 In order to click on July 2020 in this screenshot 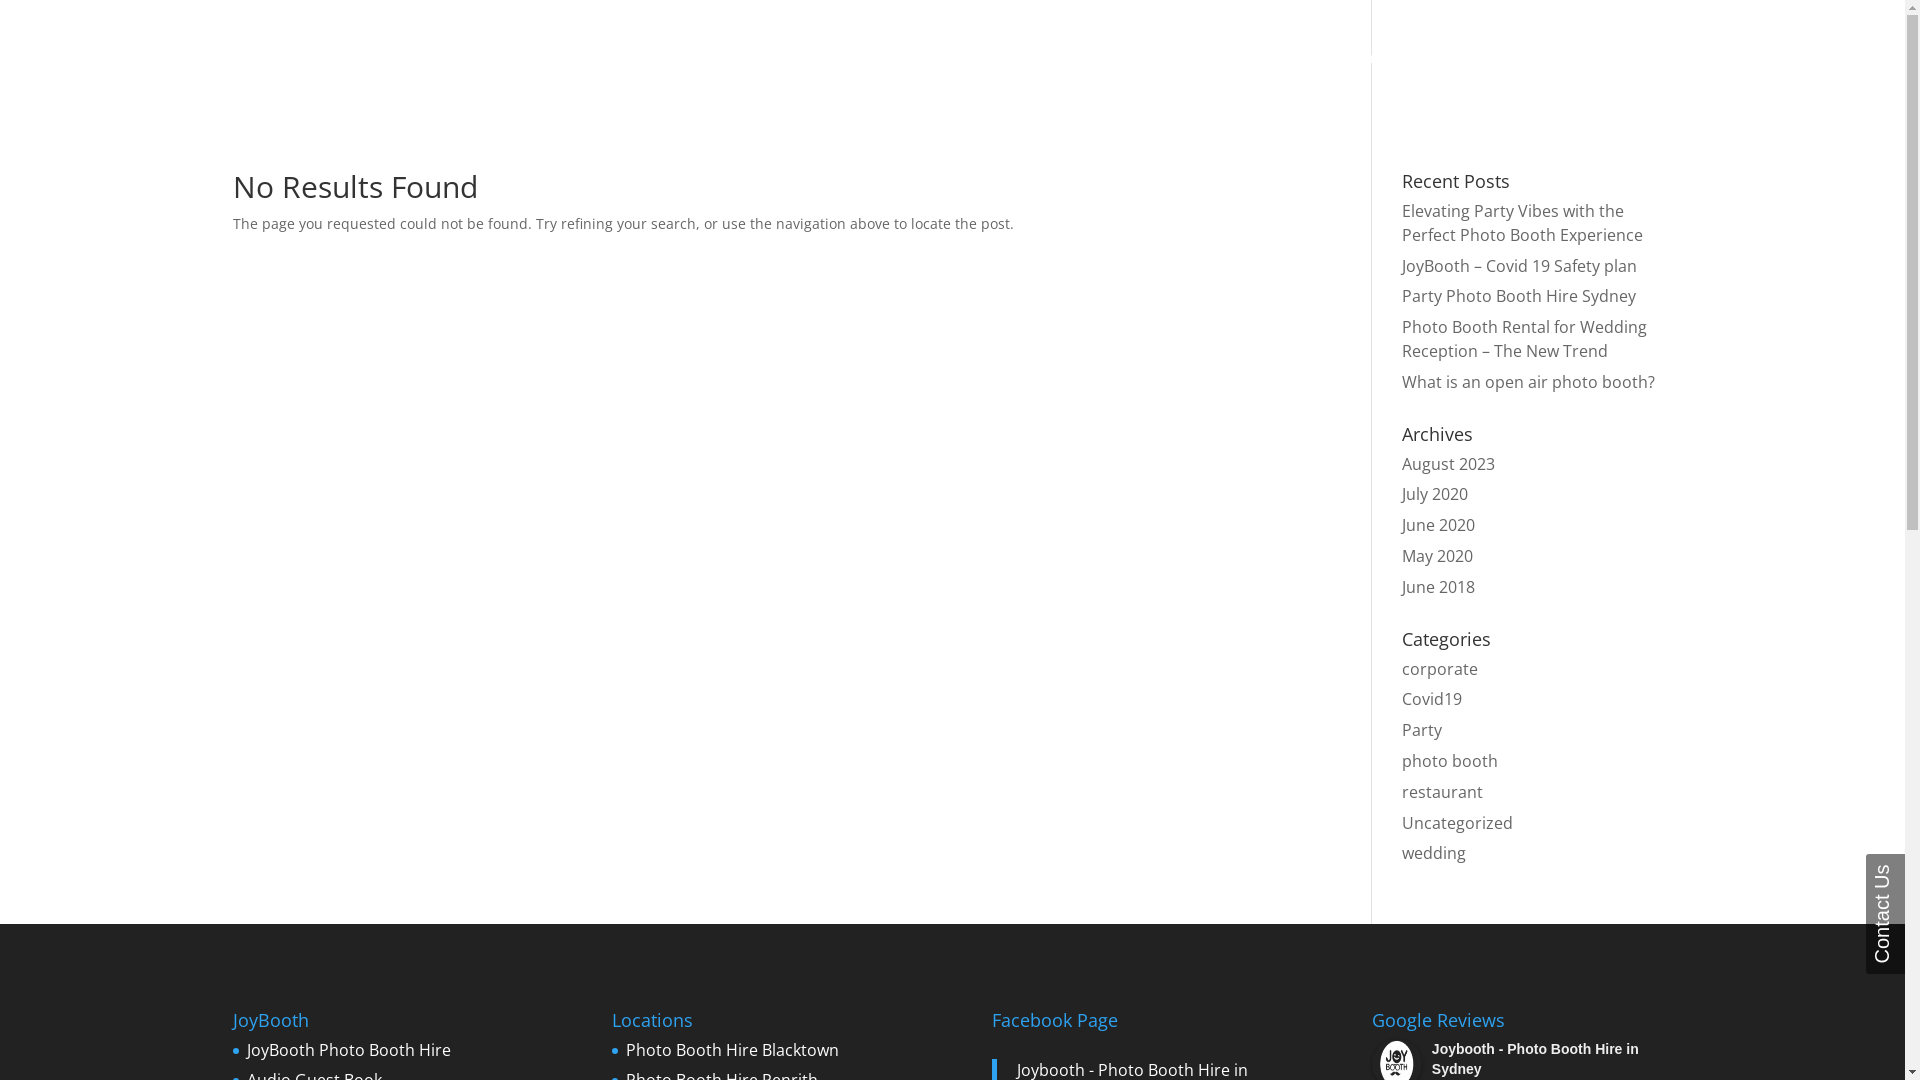, I will do `click(1435, 494)`.